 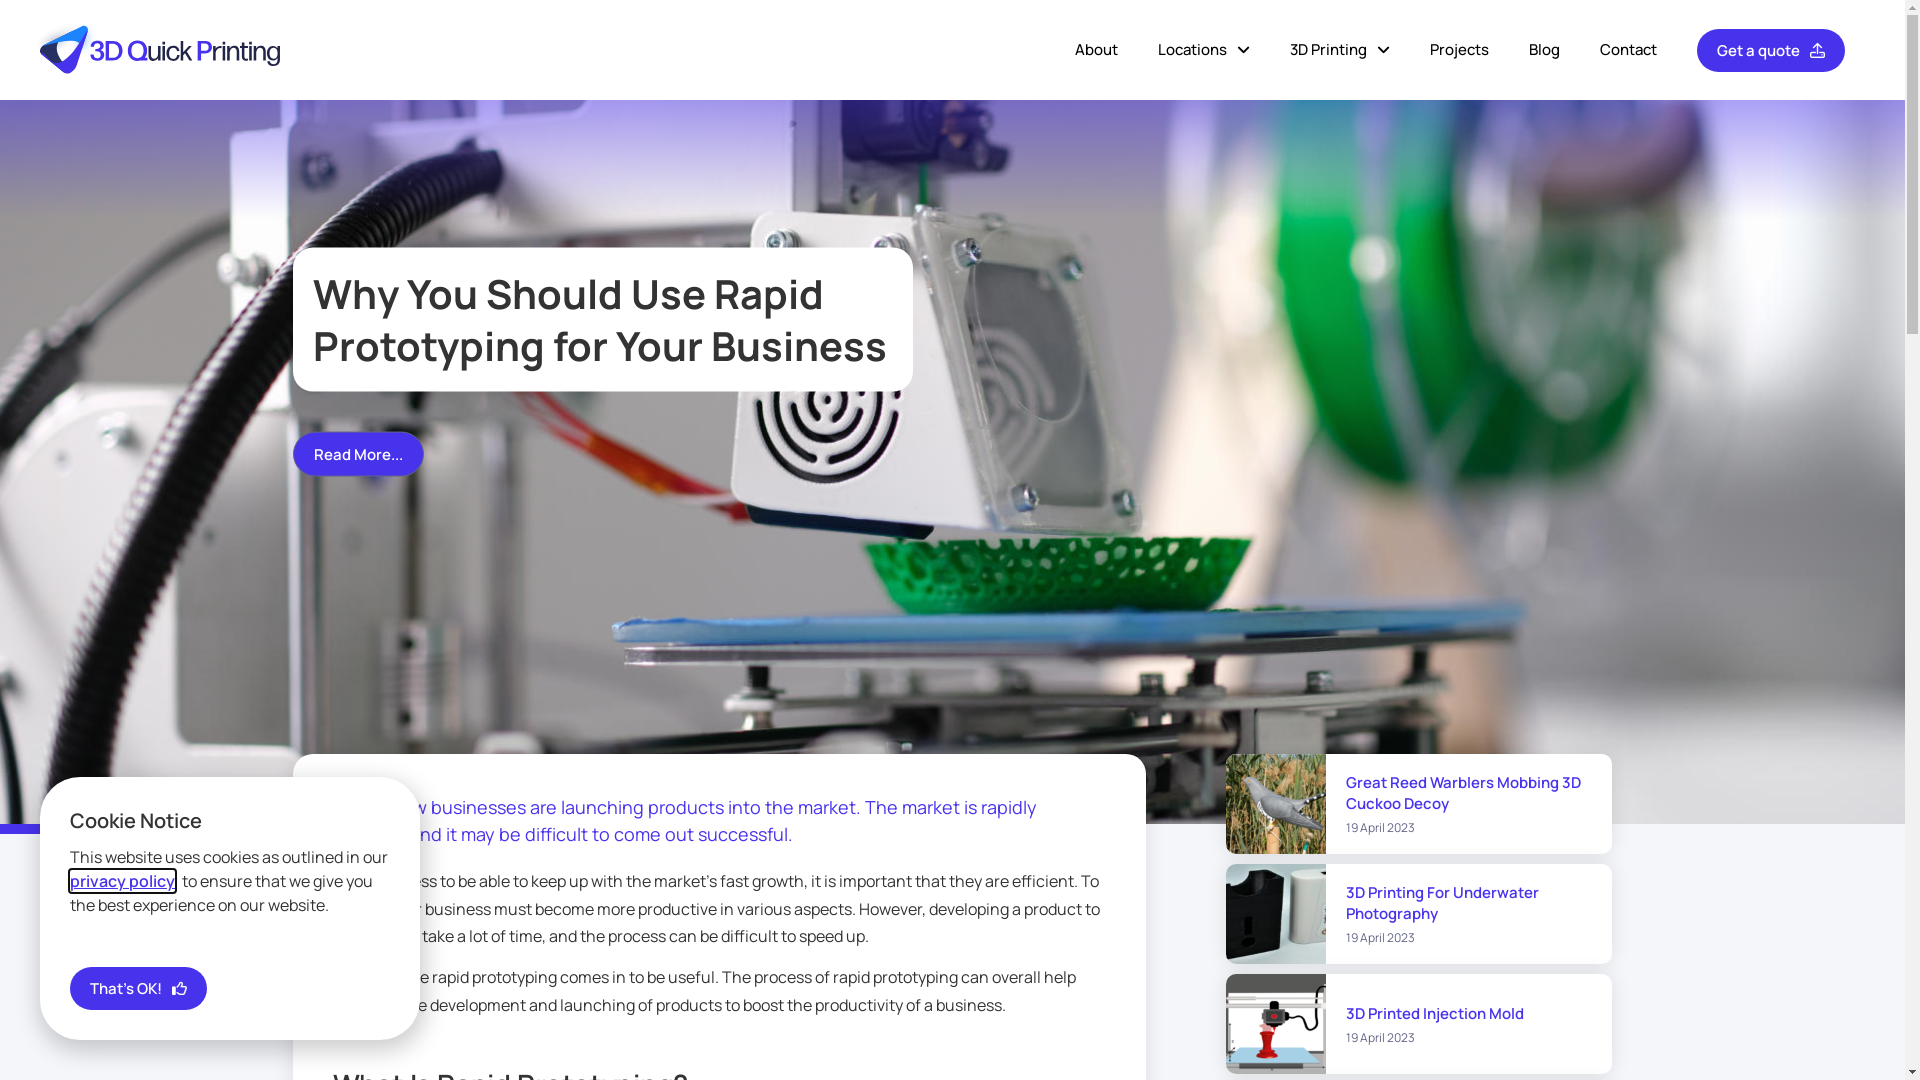 What do you see at coordinates (122, 881) in the screenshot?
I see `privacy policy` at bounding box center [122, 881].